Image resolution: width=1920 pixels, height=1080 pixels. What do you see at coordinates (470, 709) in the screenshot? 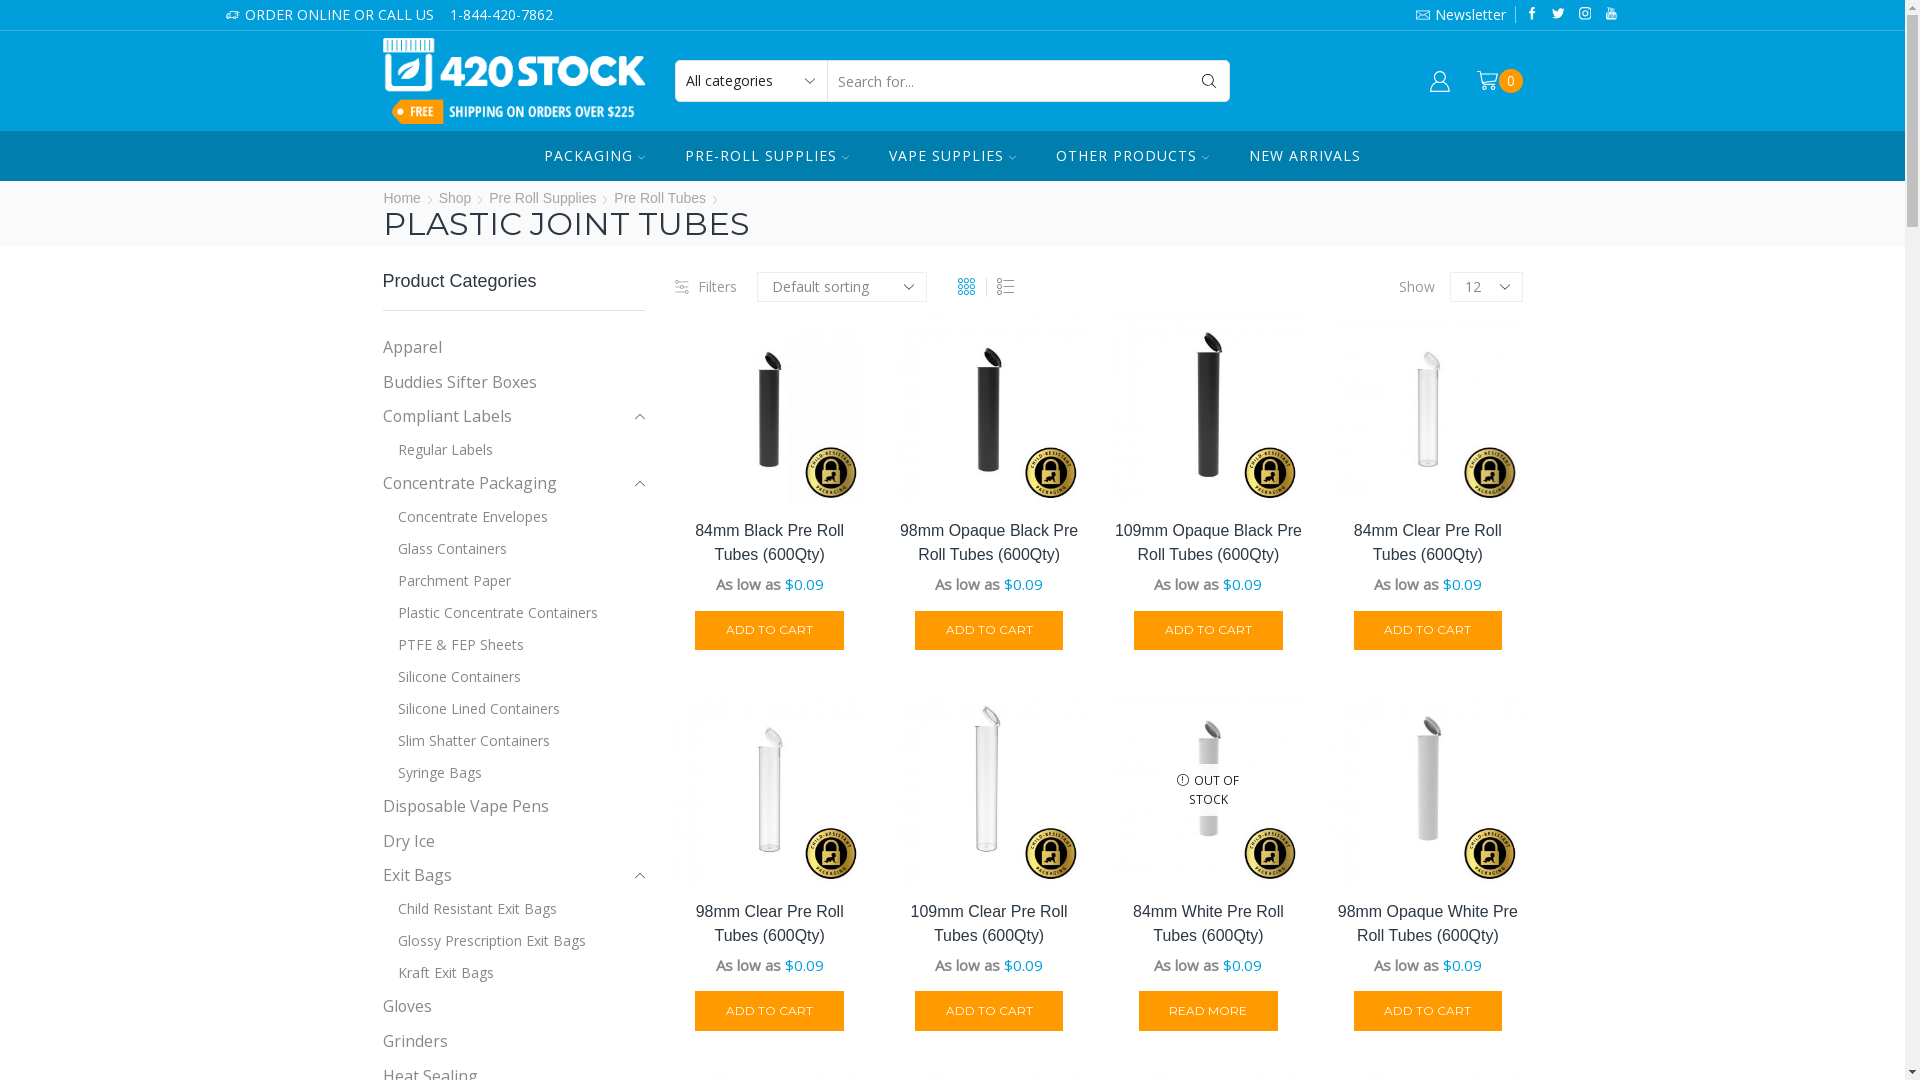
I see `Silicone Lined Containers` at bounding box center [470, 709].